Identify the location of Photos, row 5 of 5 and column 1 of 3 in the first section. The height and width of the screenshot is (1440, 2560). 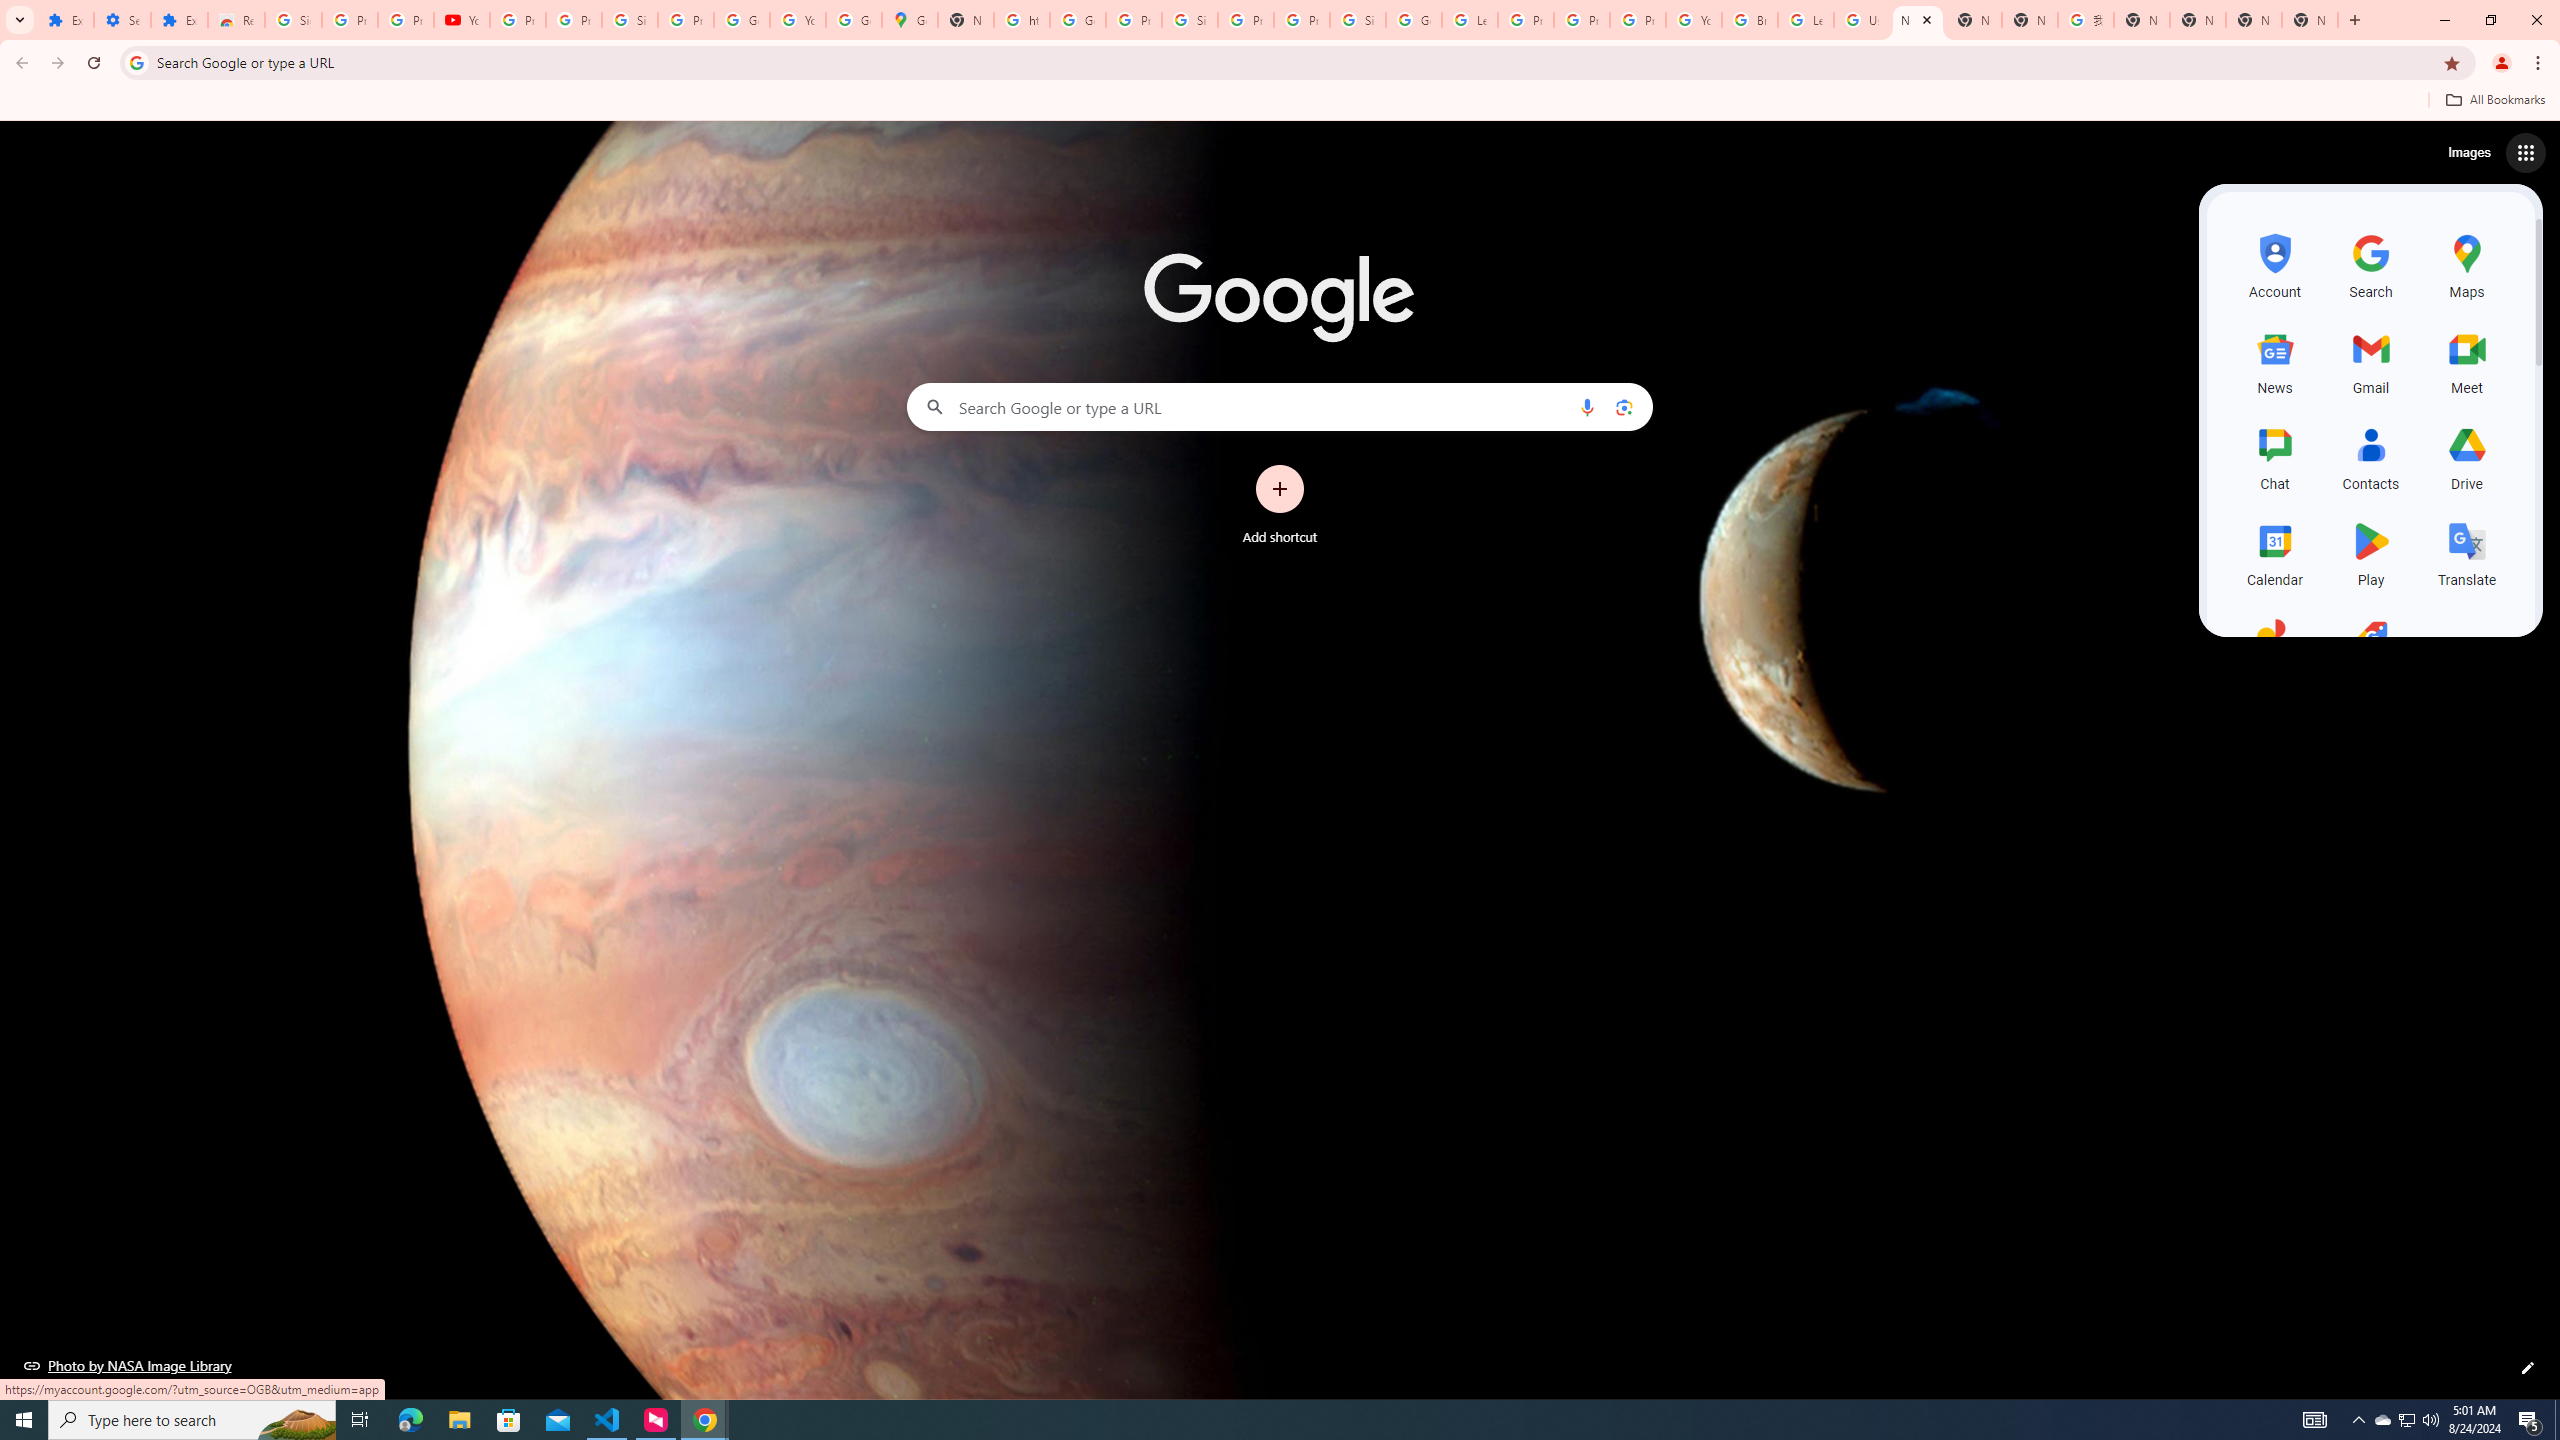
(2274, 648).